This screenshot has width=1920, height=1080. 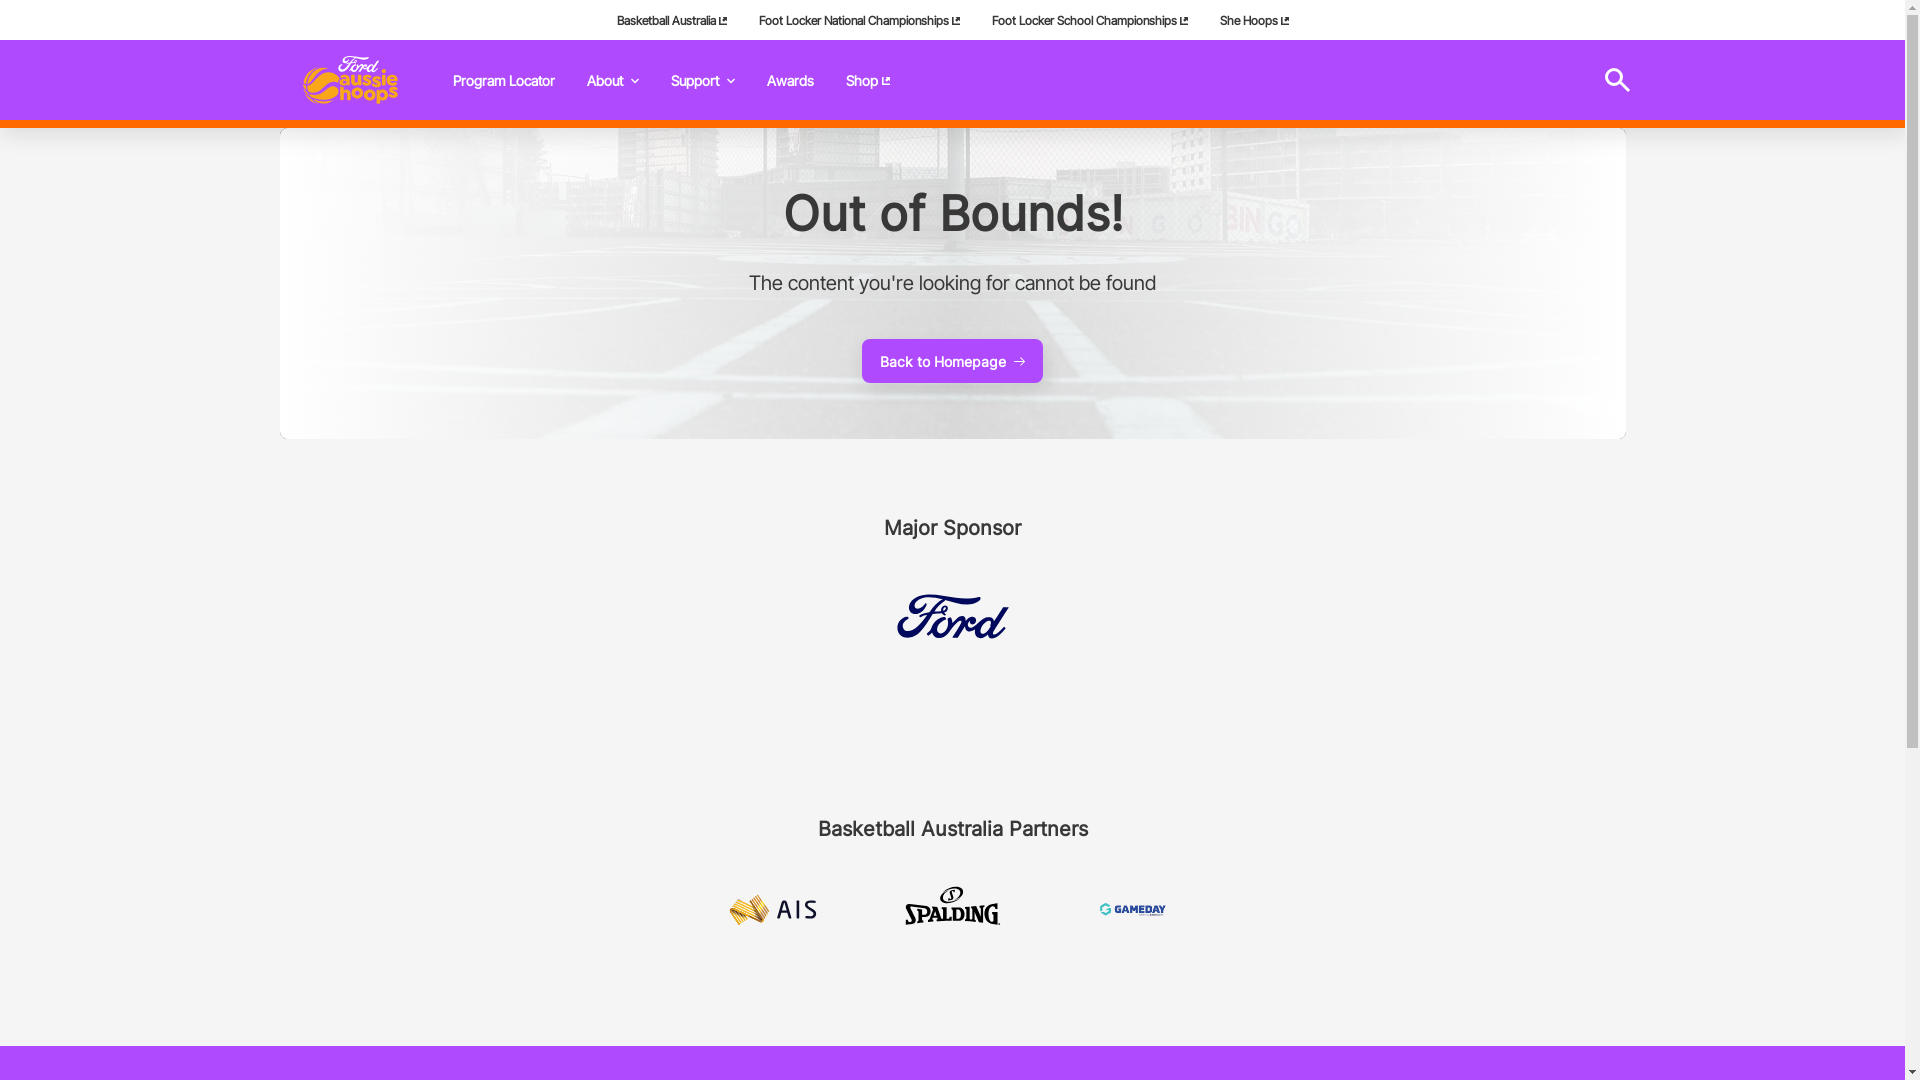 I want to click on Basketball Australia, so click(x=671, y=20).